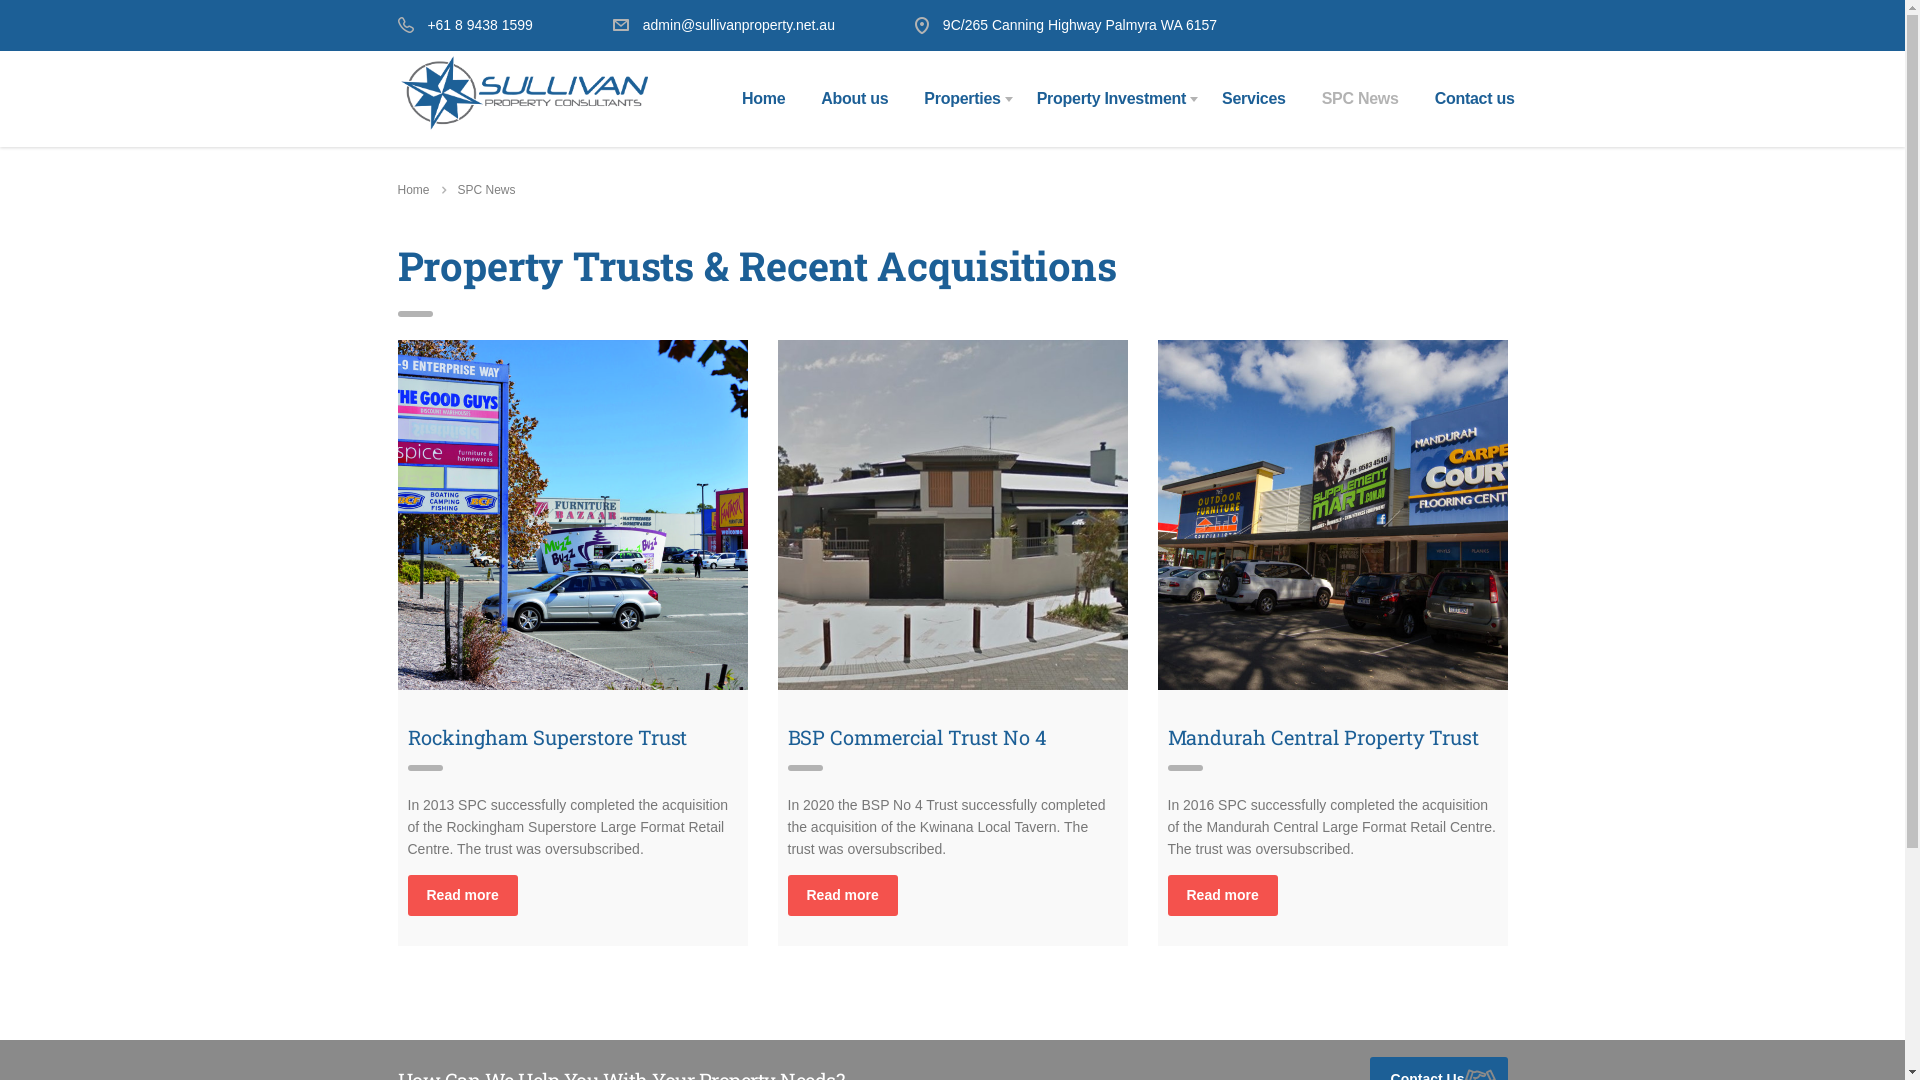 The width and height of the screenshot is (1920, 1080). I want to click on Services, so click(1254, 99).